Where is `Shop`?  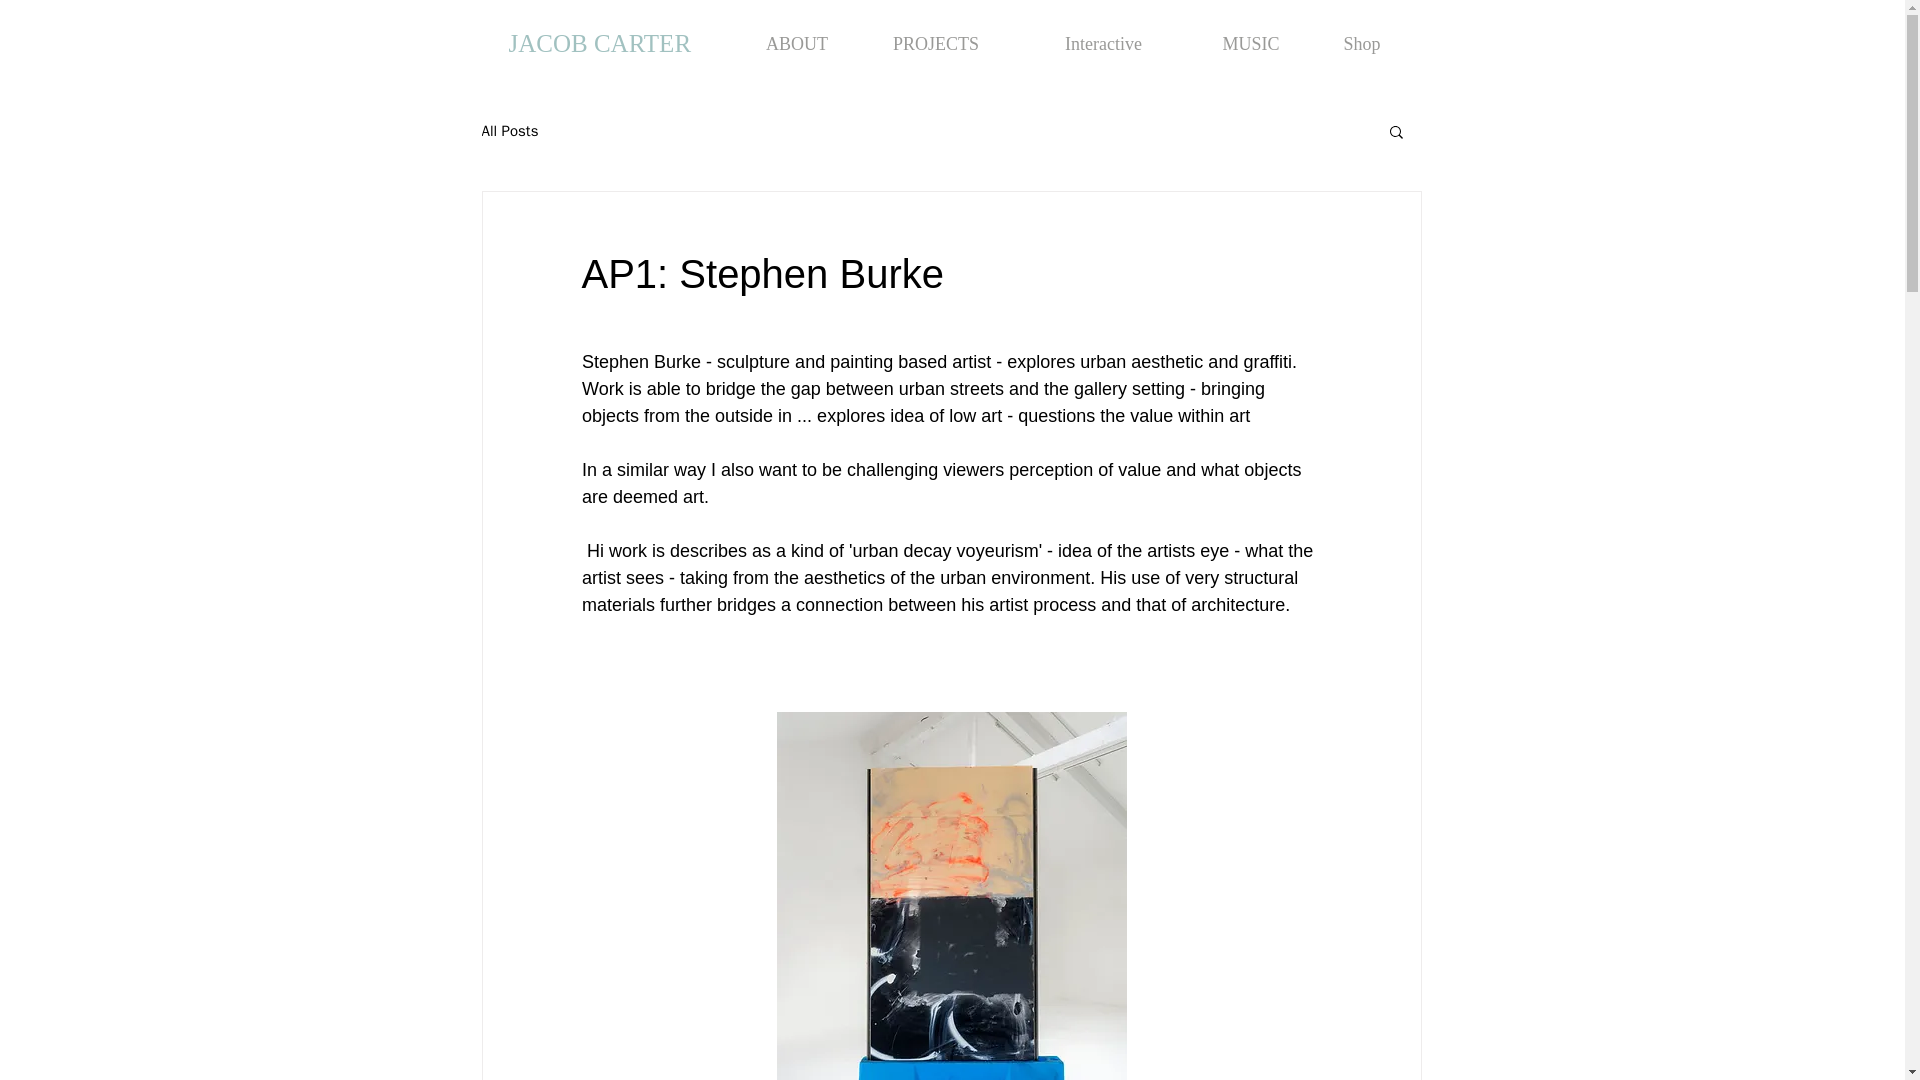
Shop is located at coordinates (1361, 44).